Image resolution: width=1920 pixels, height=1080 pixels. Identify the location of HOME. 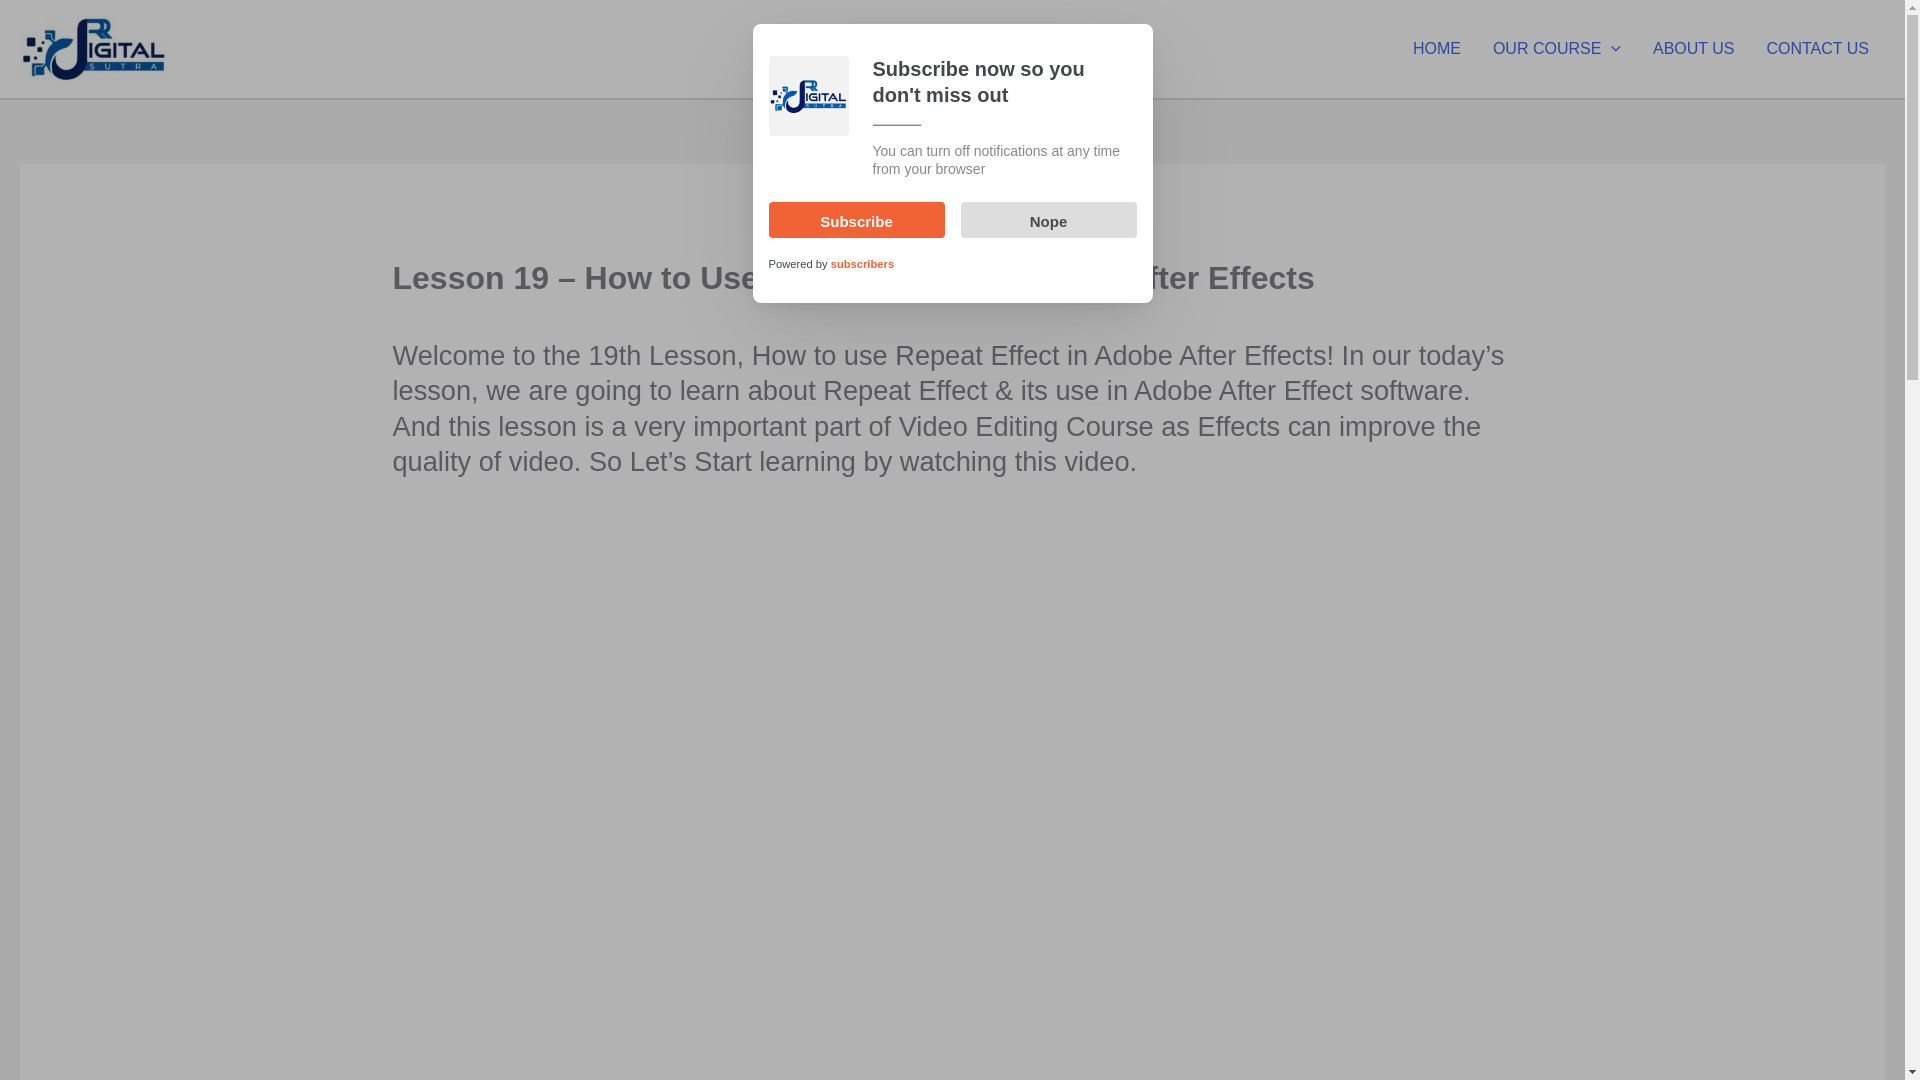
(1436, 49).